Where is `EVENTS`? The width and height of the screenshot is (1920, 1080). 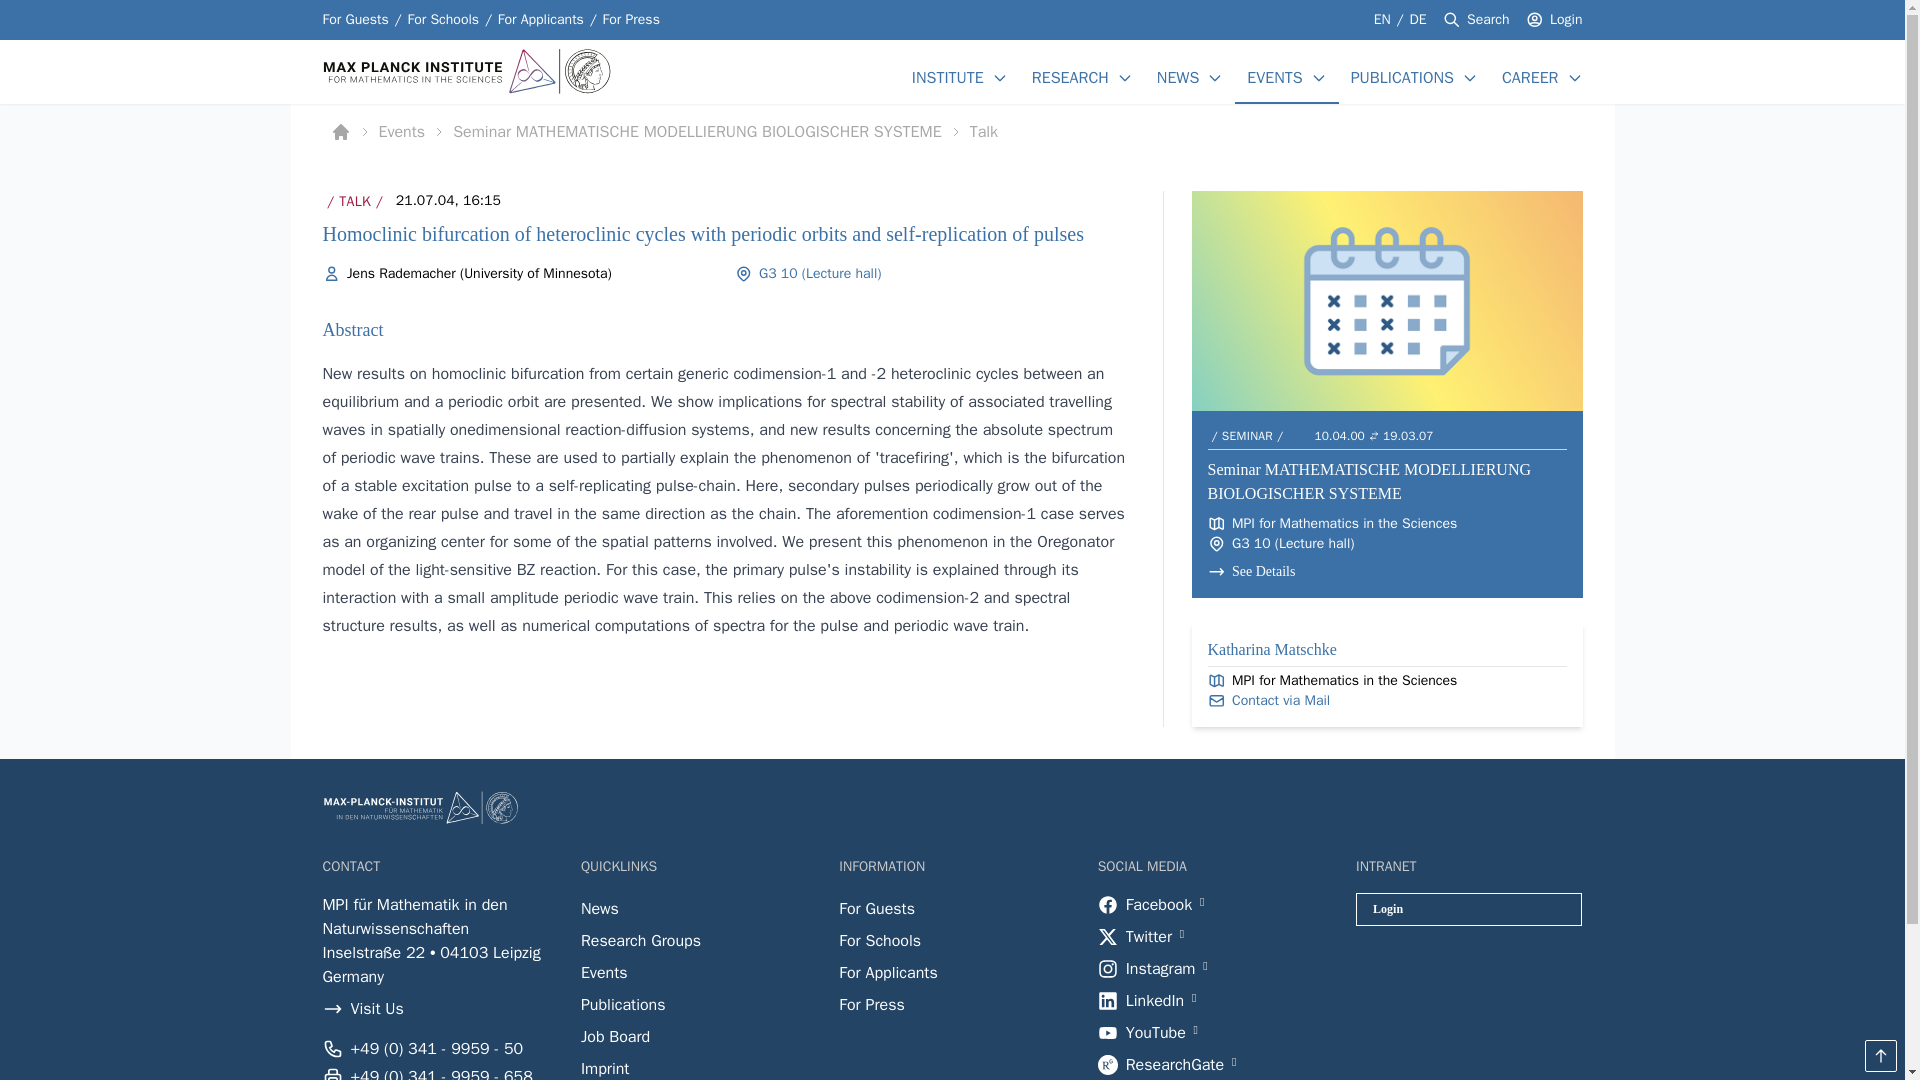
EVENTS is located at coordinates (1274, 77).